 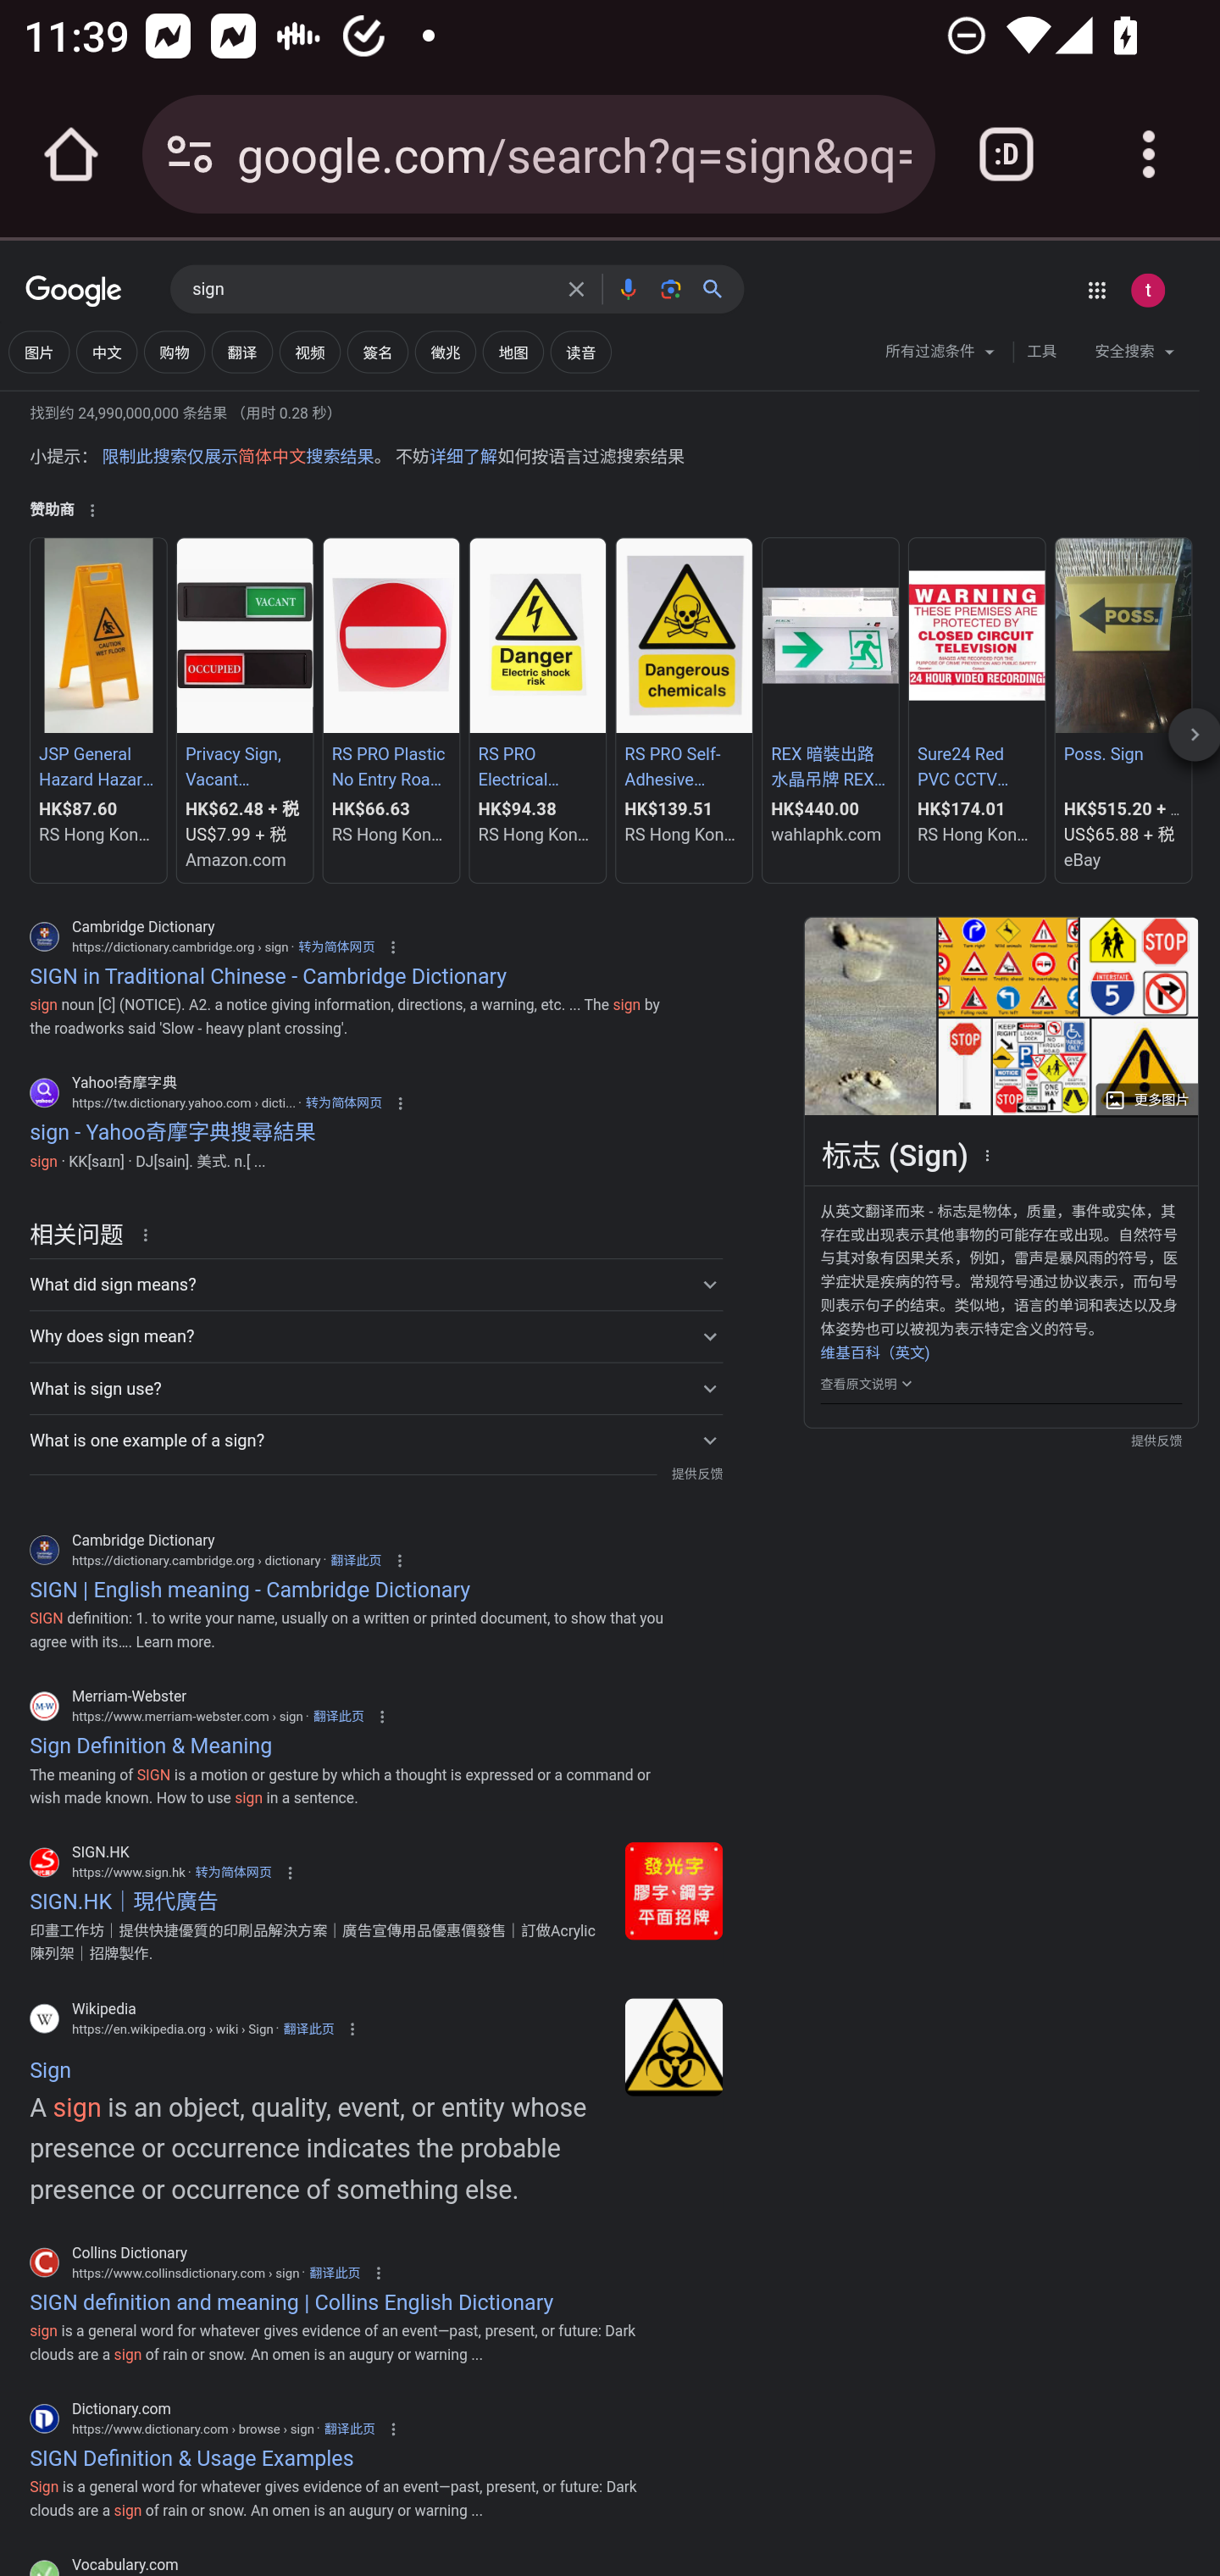 I want to click on 工具, so click(x=1040, y=351).